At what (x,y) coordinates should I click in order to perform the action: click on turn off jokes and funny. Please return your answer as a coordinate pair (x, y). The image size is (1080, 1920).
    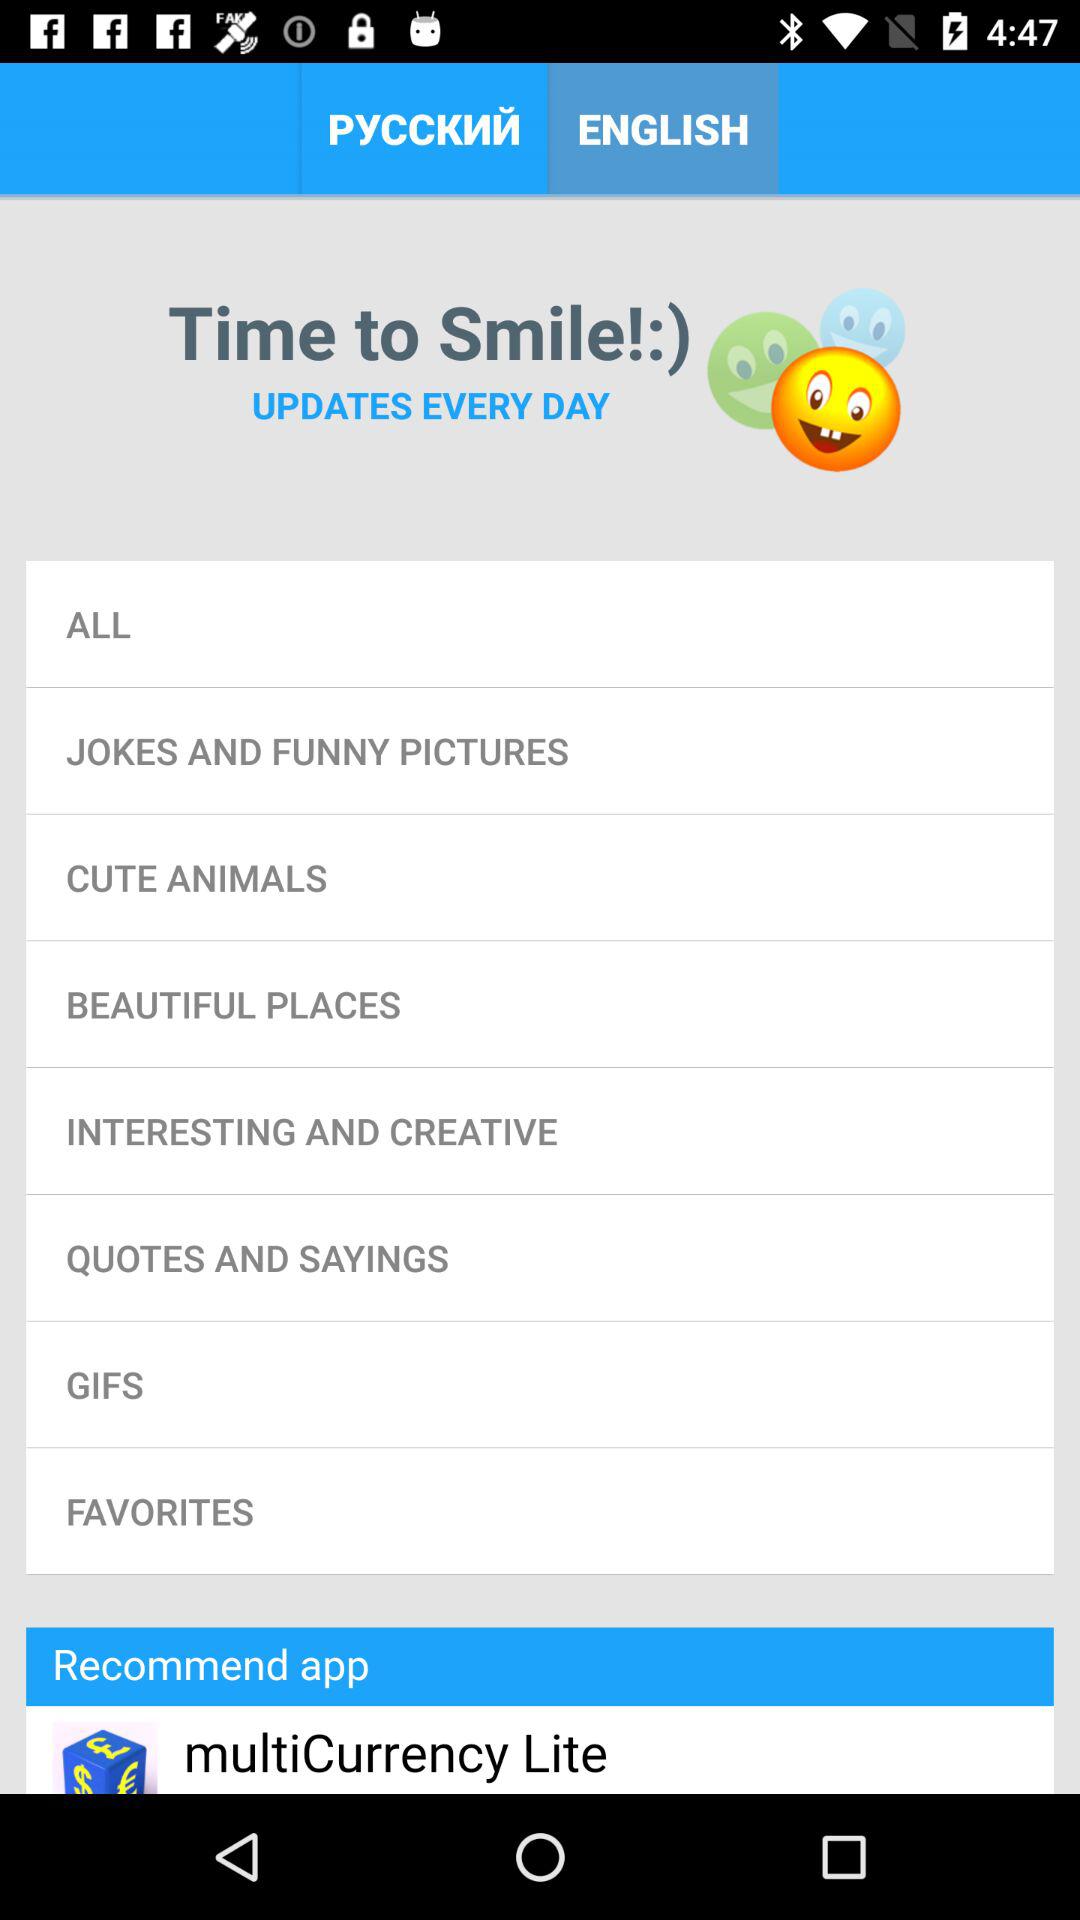
    Looking at the image, I should click on (540, 750).